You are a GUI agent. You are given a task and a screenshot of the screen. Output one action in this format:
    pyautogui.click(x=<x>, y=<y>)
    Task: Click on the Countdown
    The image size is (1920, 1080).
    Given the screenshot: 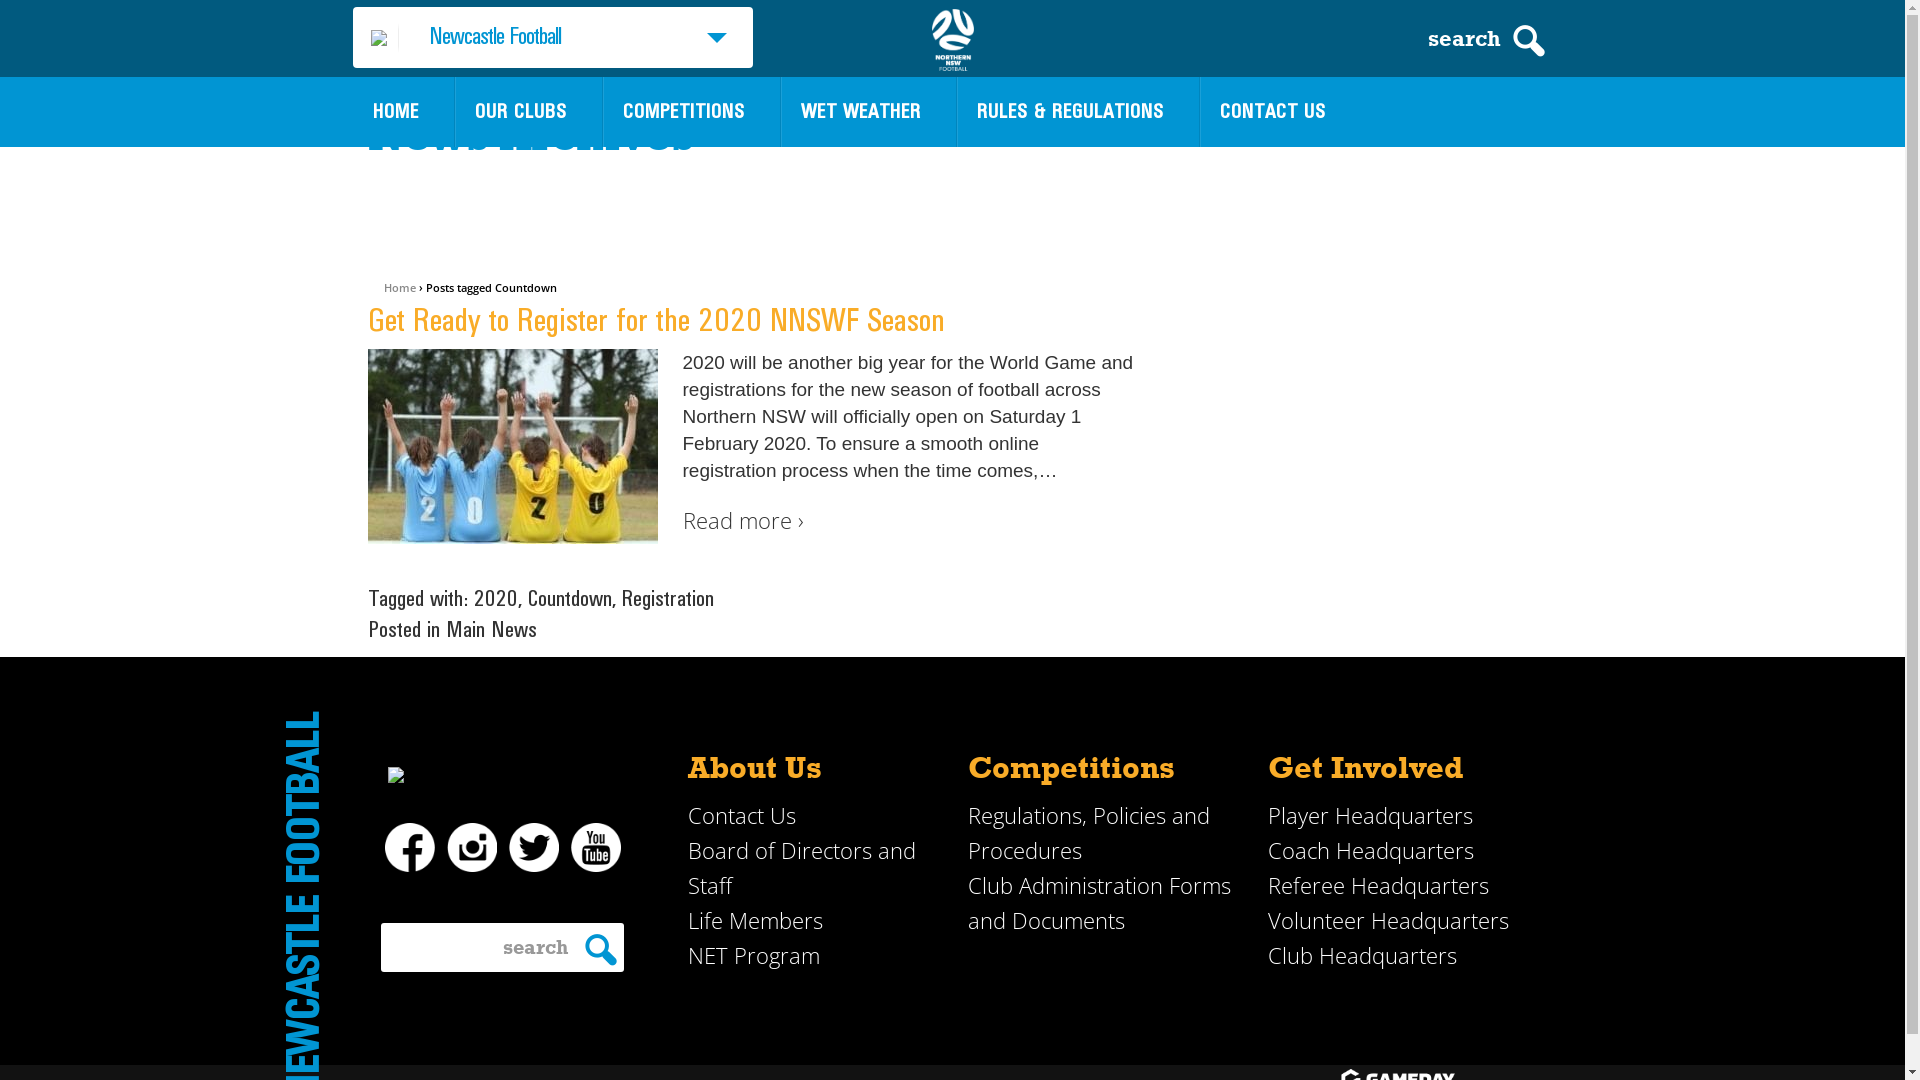 What is the action you would take?
    pyautogui.click(x=570, y=599)
    